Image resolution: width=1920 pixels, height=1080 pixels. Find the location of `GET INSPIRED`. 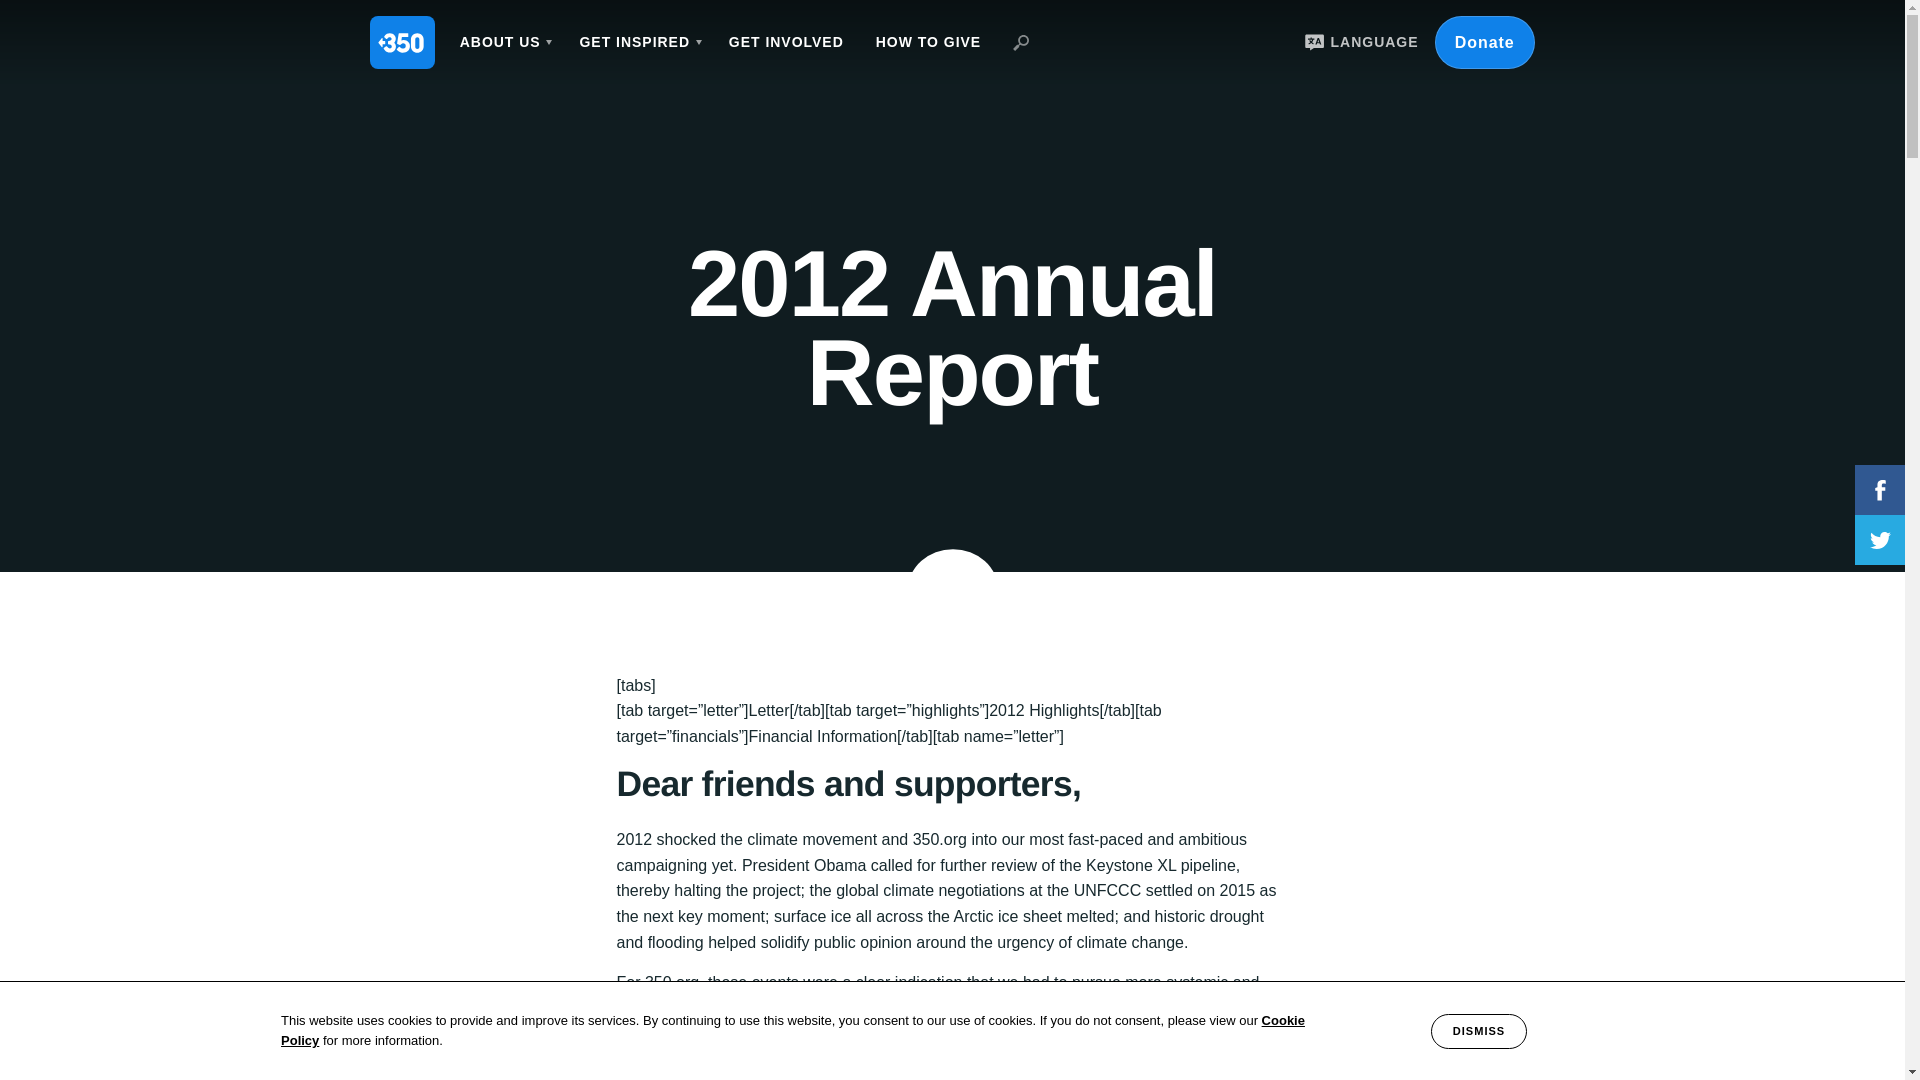

GET INSPIRED is located at coordinates (637, 42).